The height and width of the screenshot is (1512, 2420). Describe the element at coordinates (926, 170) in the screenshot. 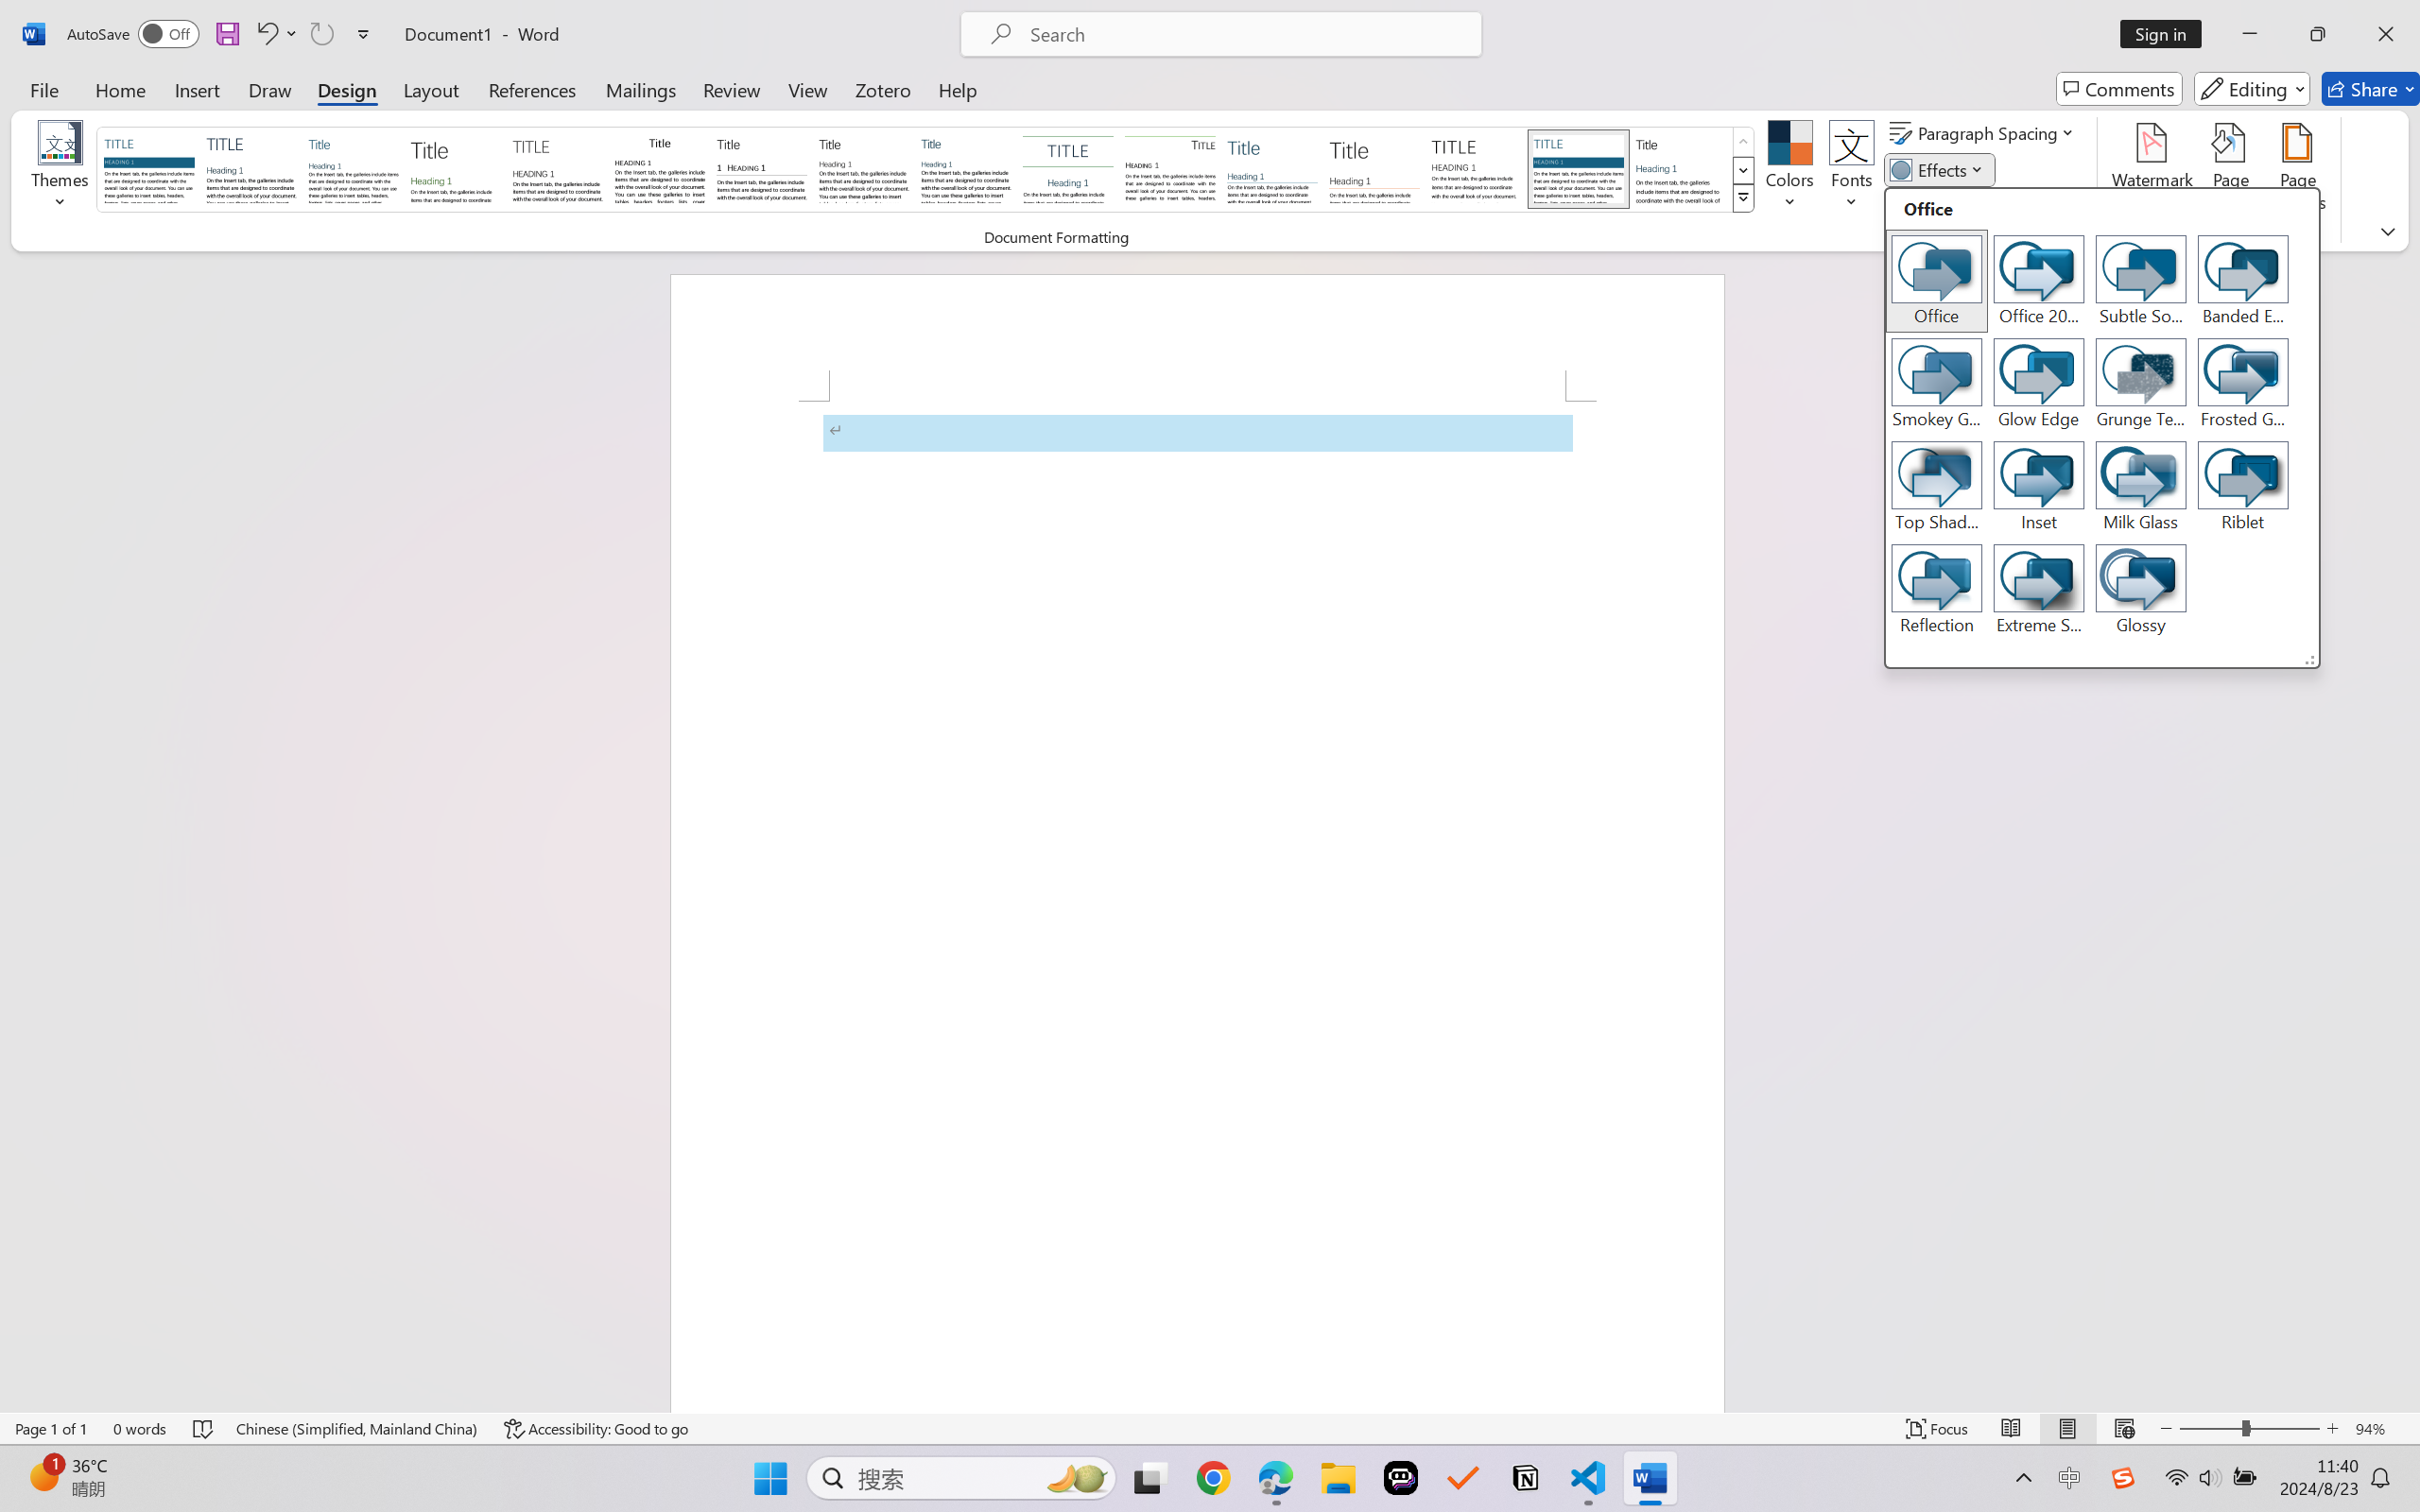

I see `AutomationID: QuickStylesSets` at that location.